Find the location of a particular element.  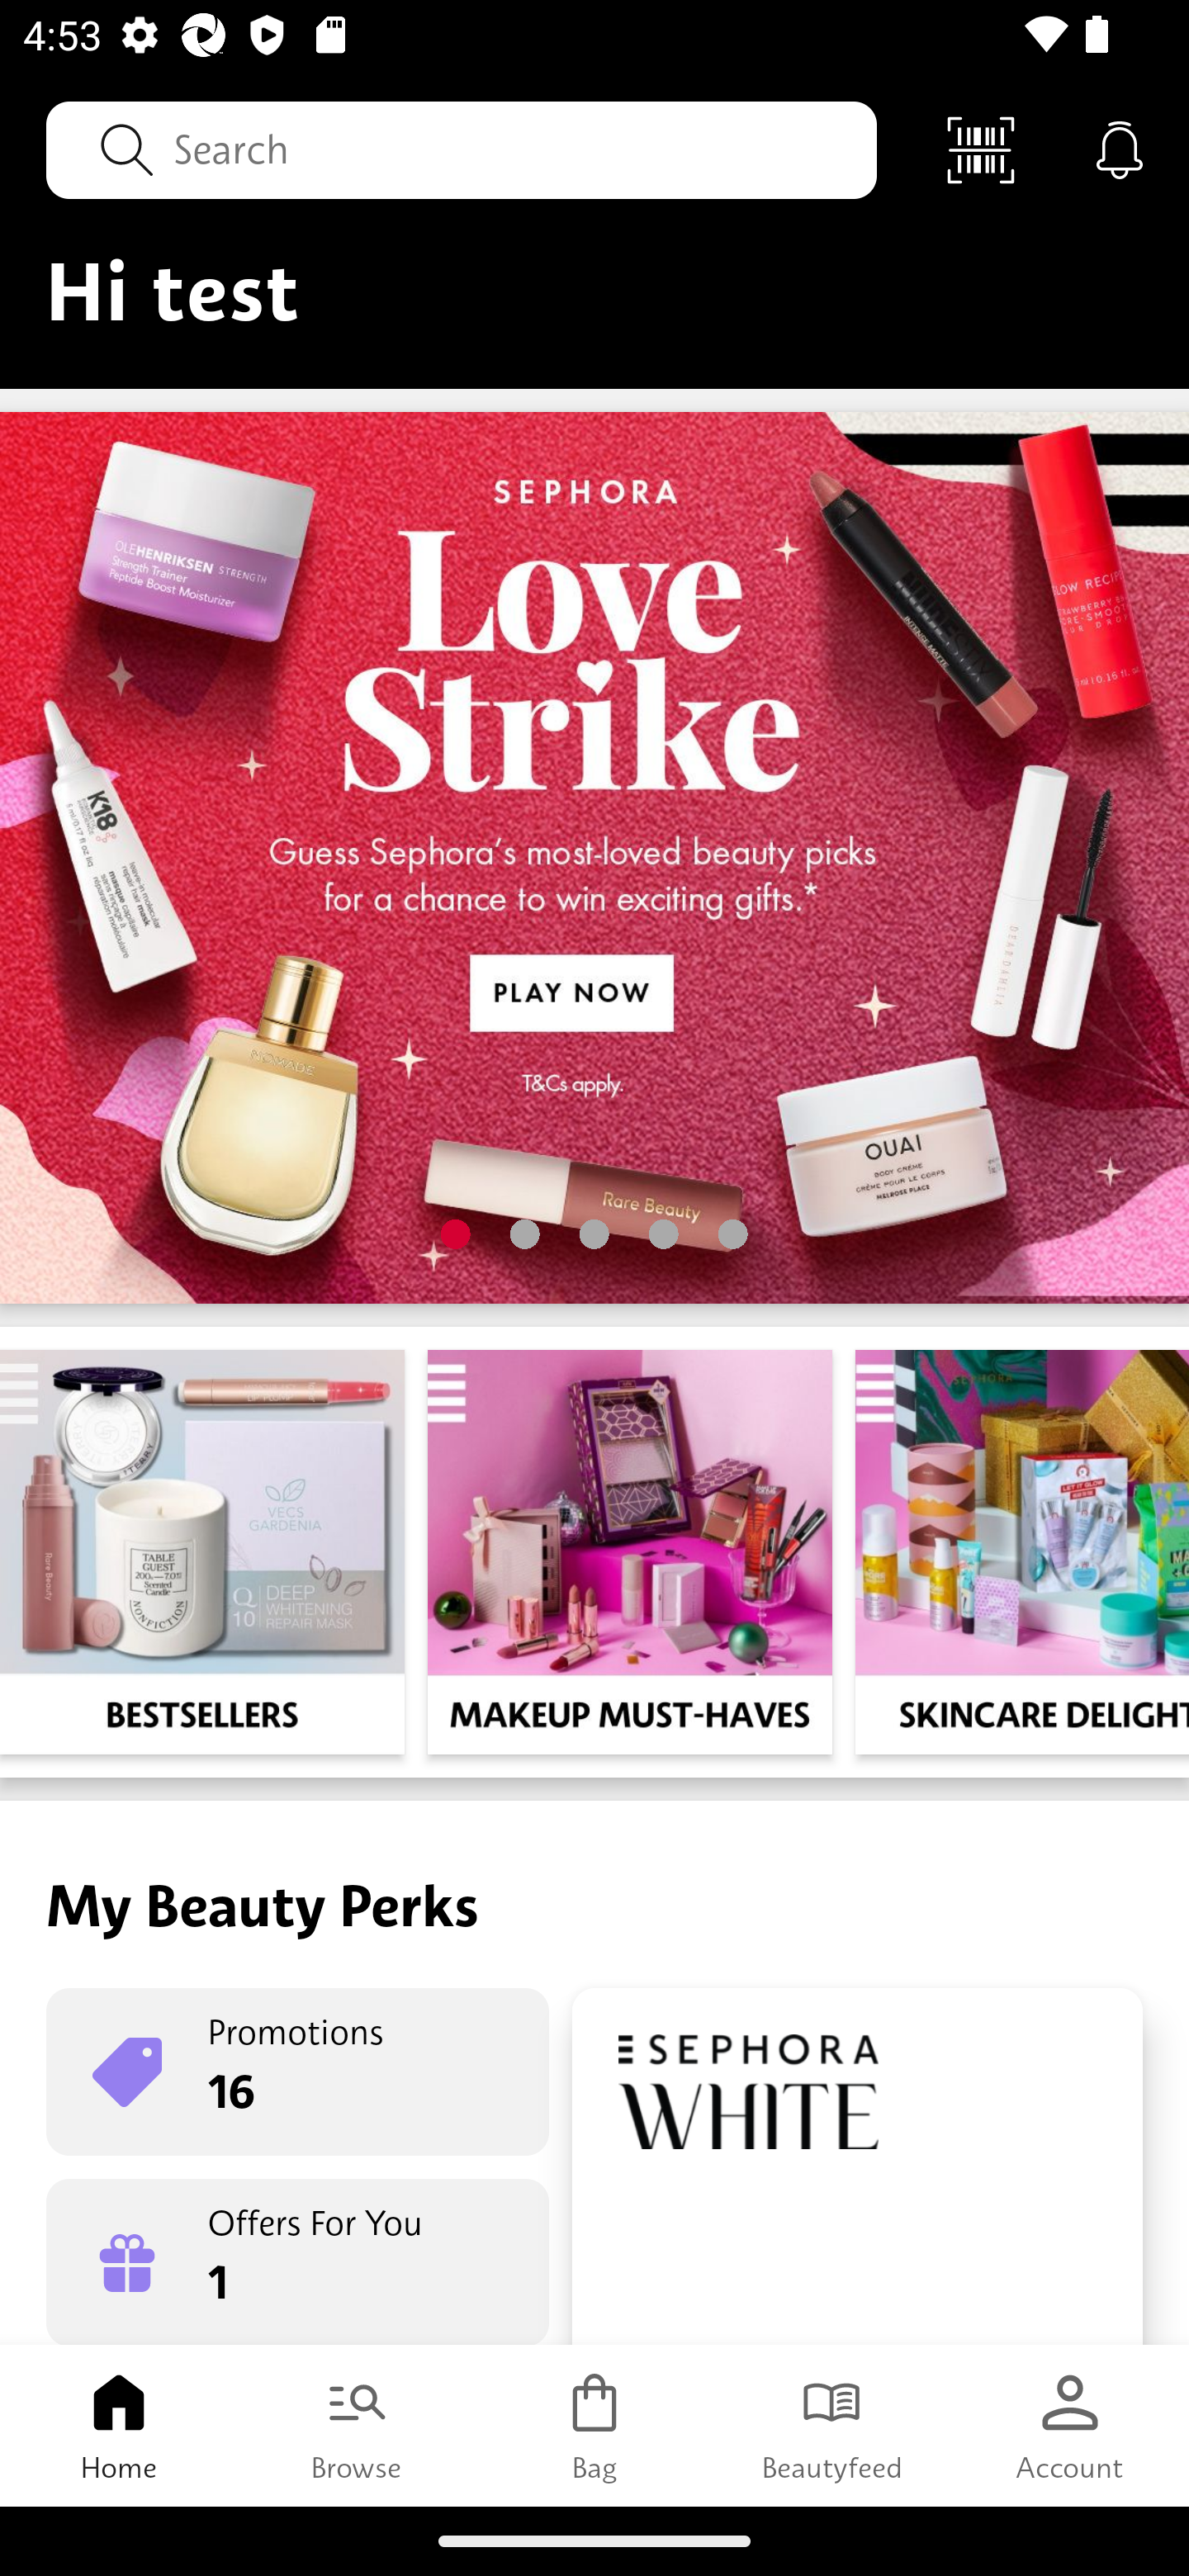

Beautyfeed is located at coordinates (832, 2425).